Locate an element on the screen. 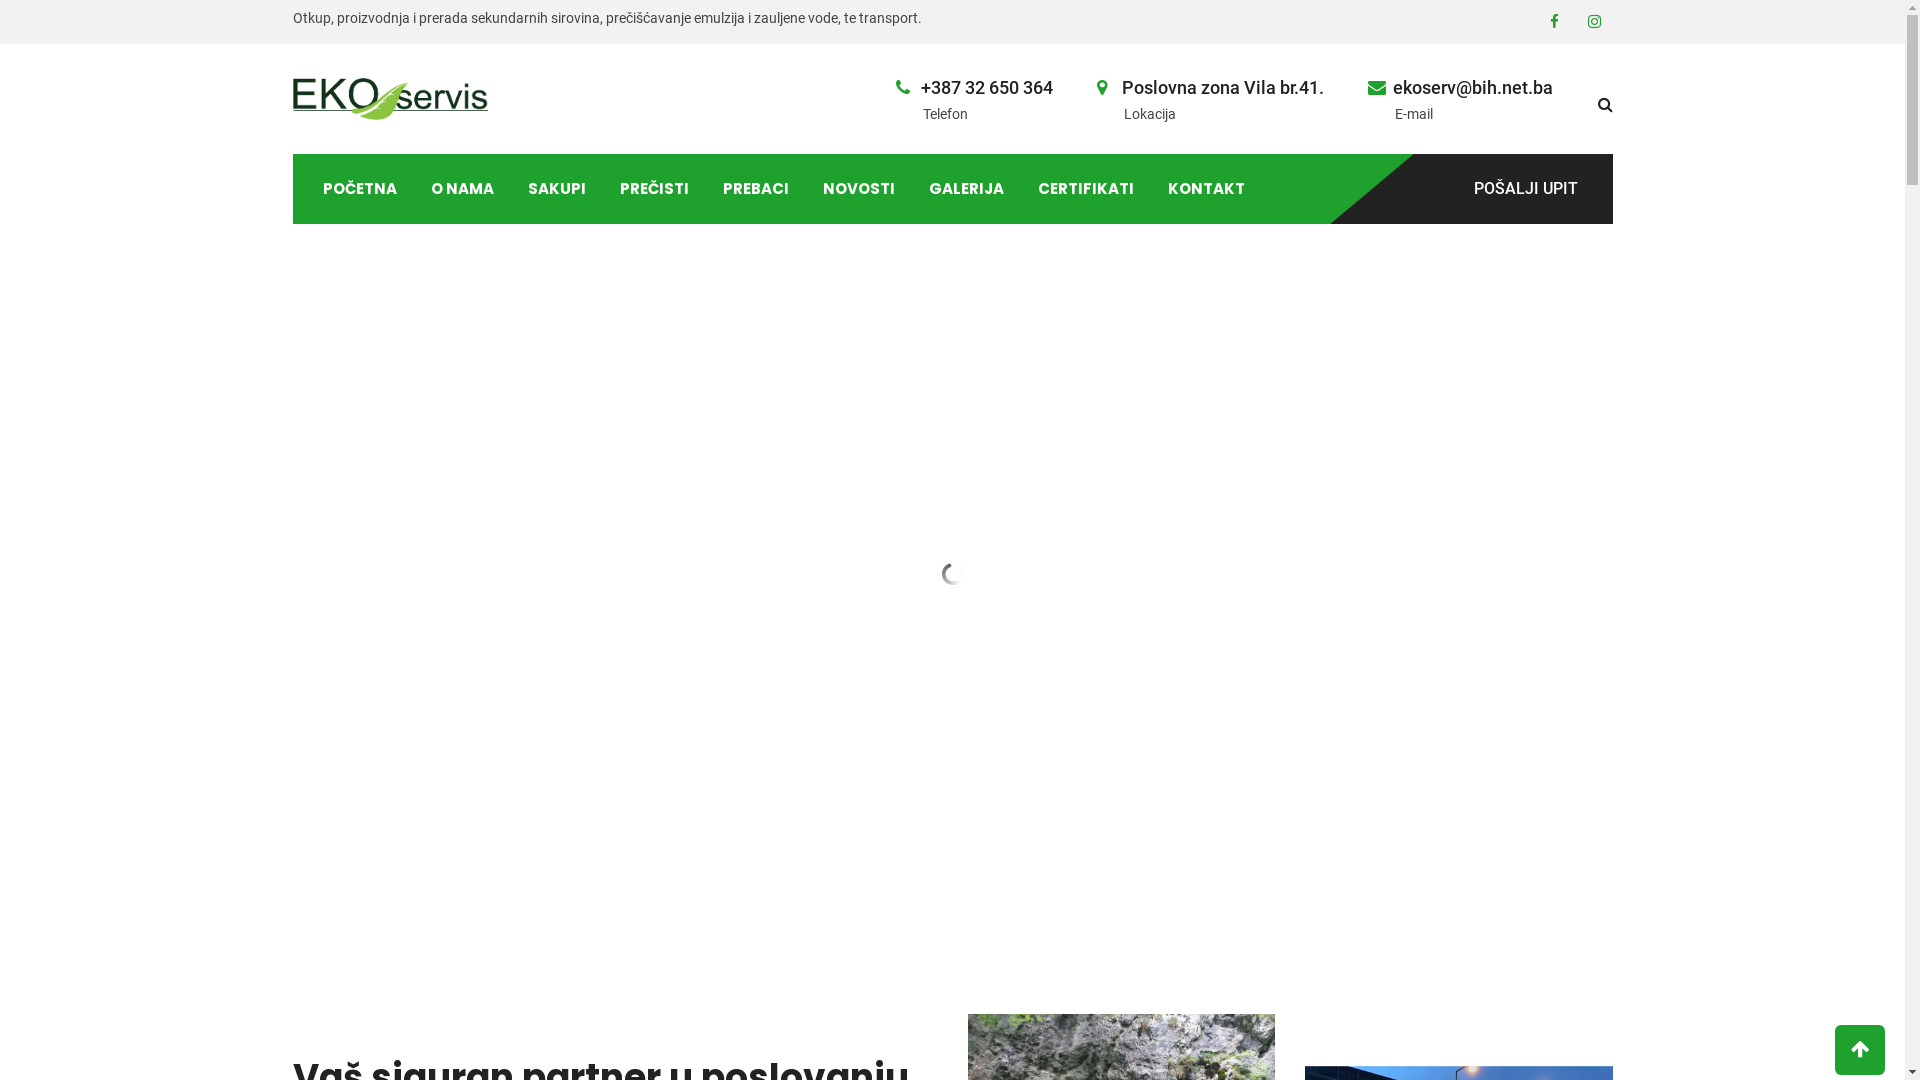 Image resolution: width=1920 pixels, height=1080 pixels. CERTIFIKATI is located at coordinates (1085, 189).